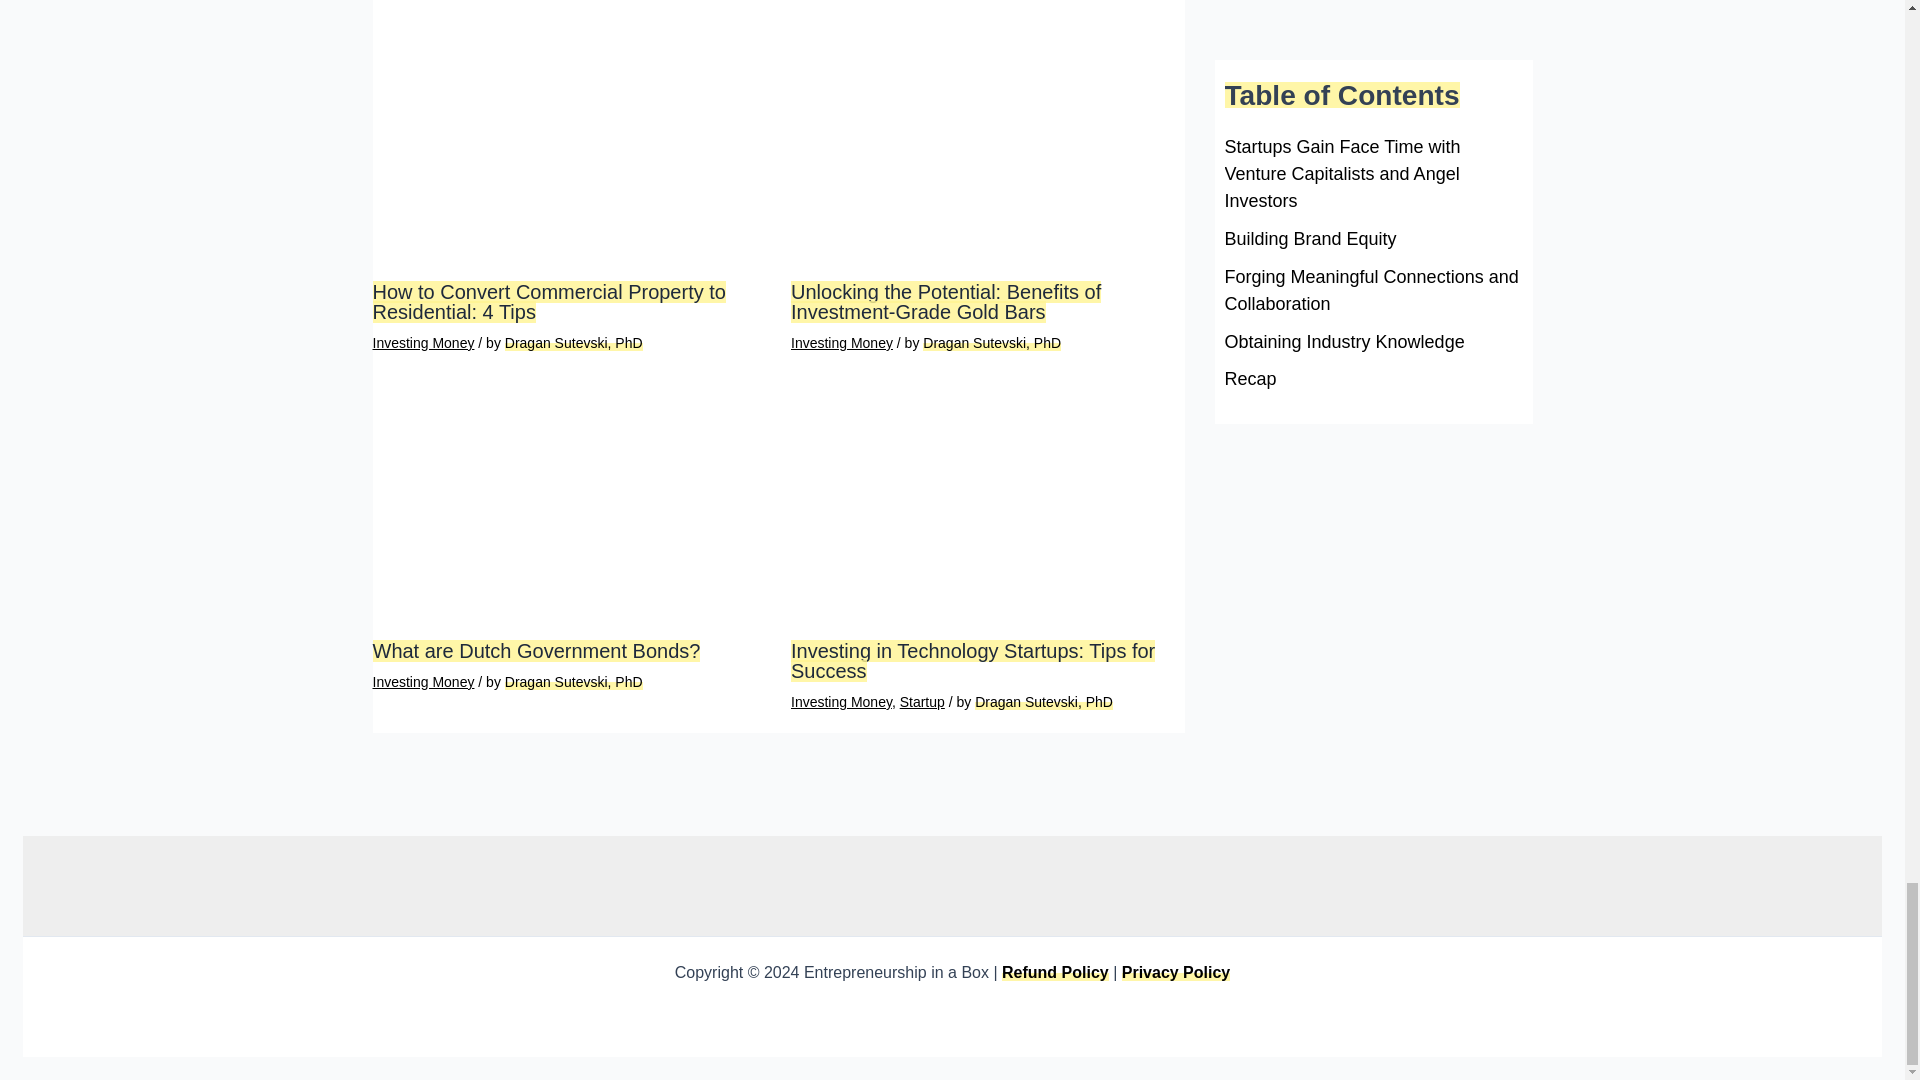  I want to click on How to Convert Commercial Property to Residential: 4 Tips, so click(548, 301).